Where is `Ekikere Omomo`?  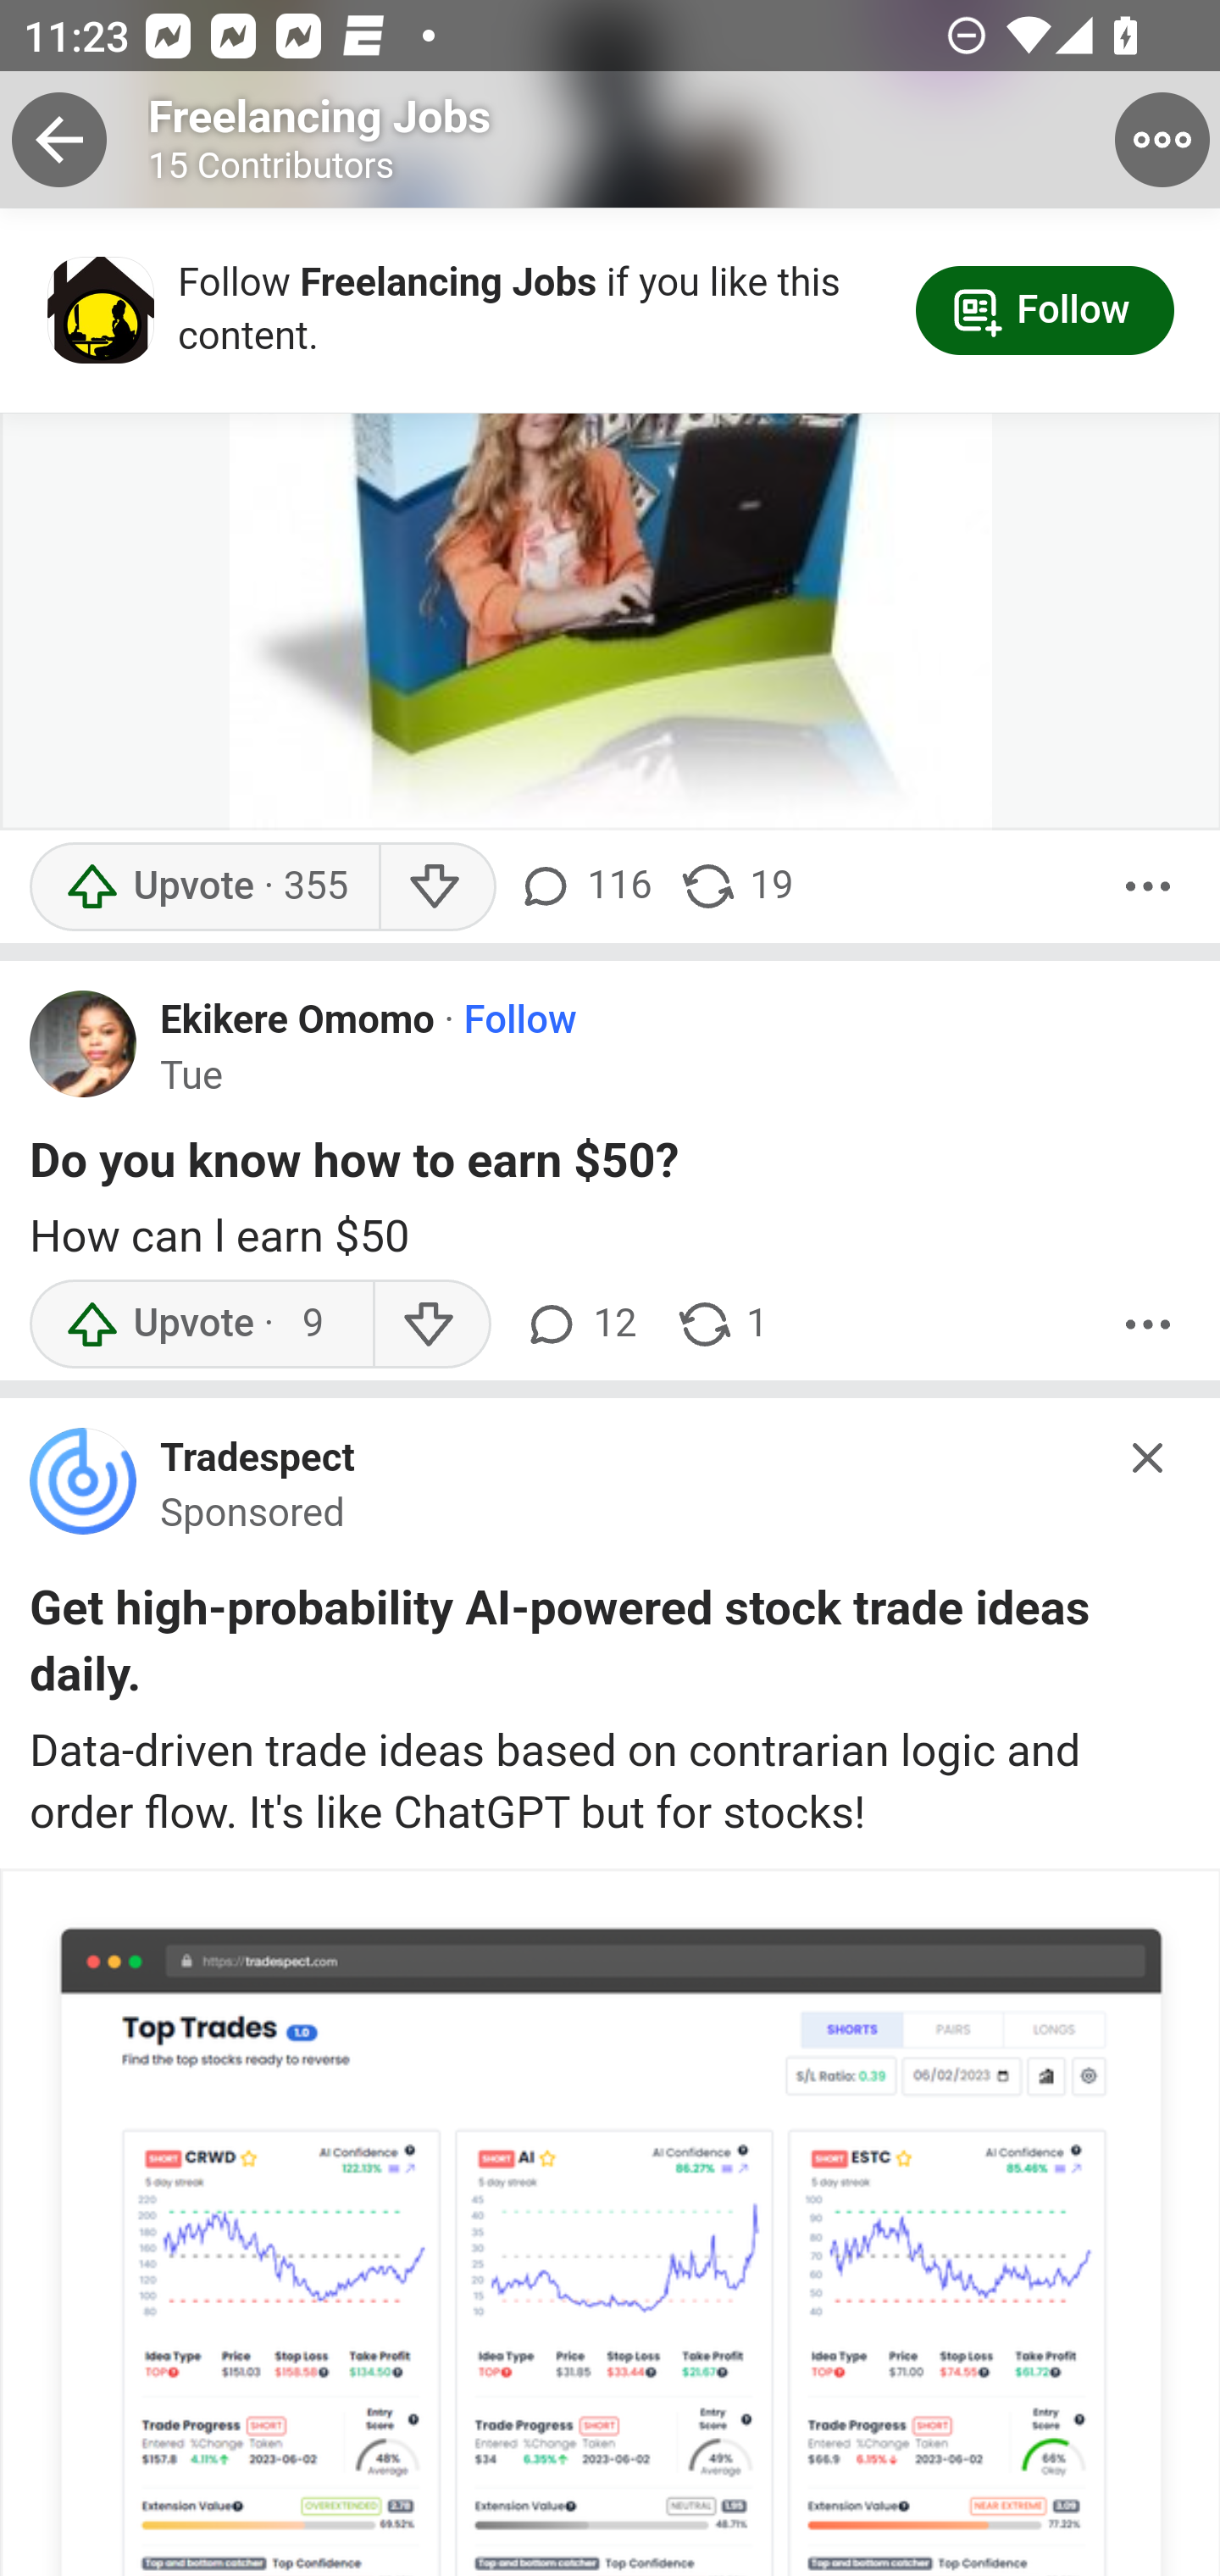 Ekikere Omomo is located at coordinates (297, 1025).